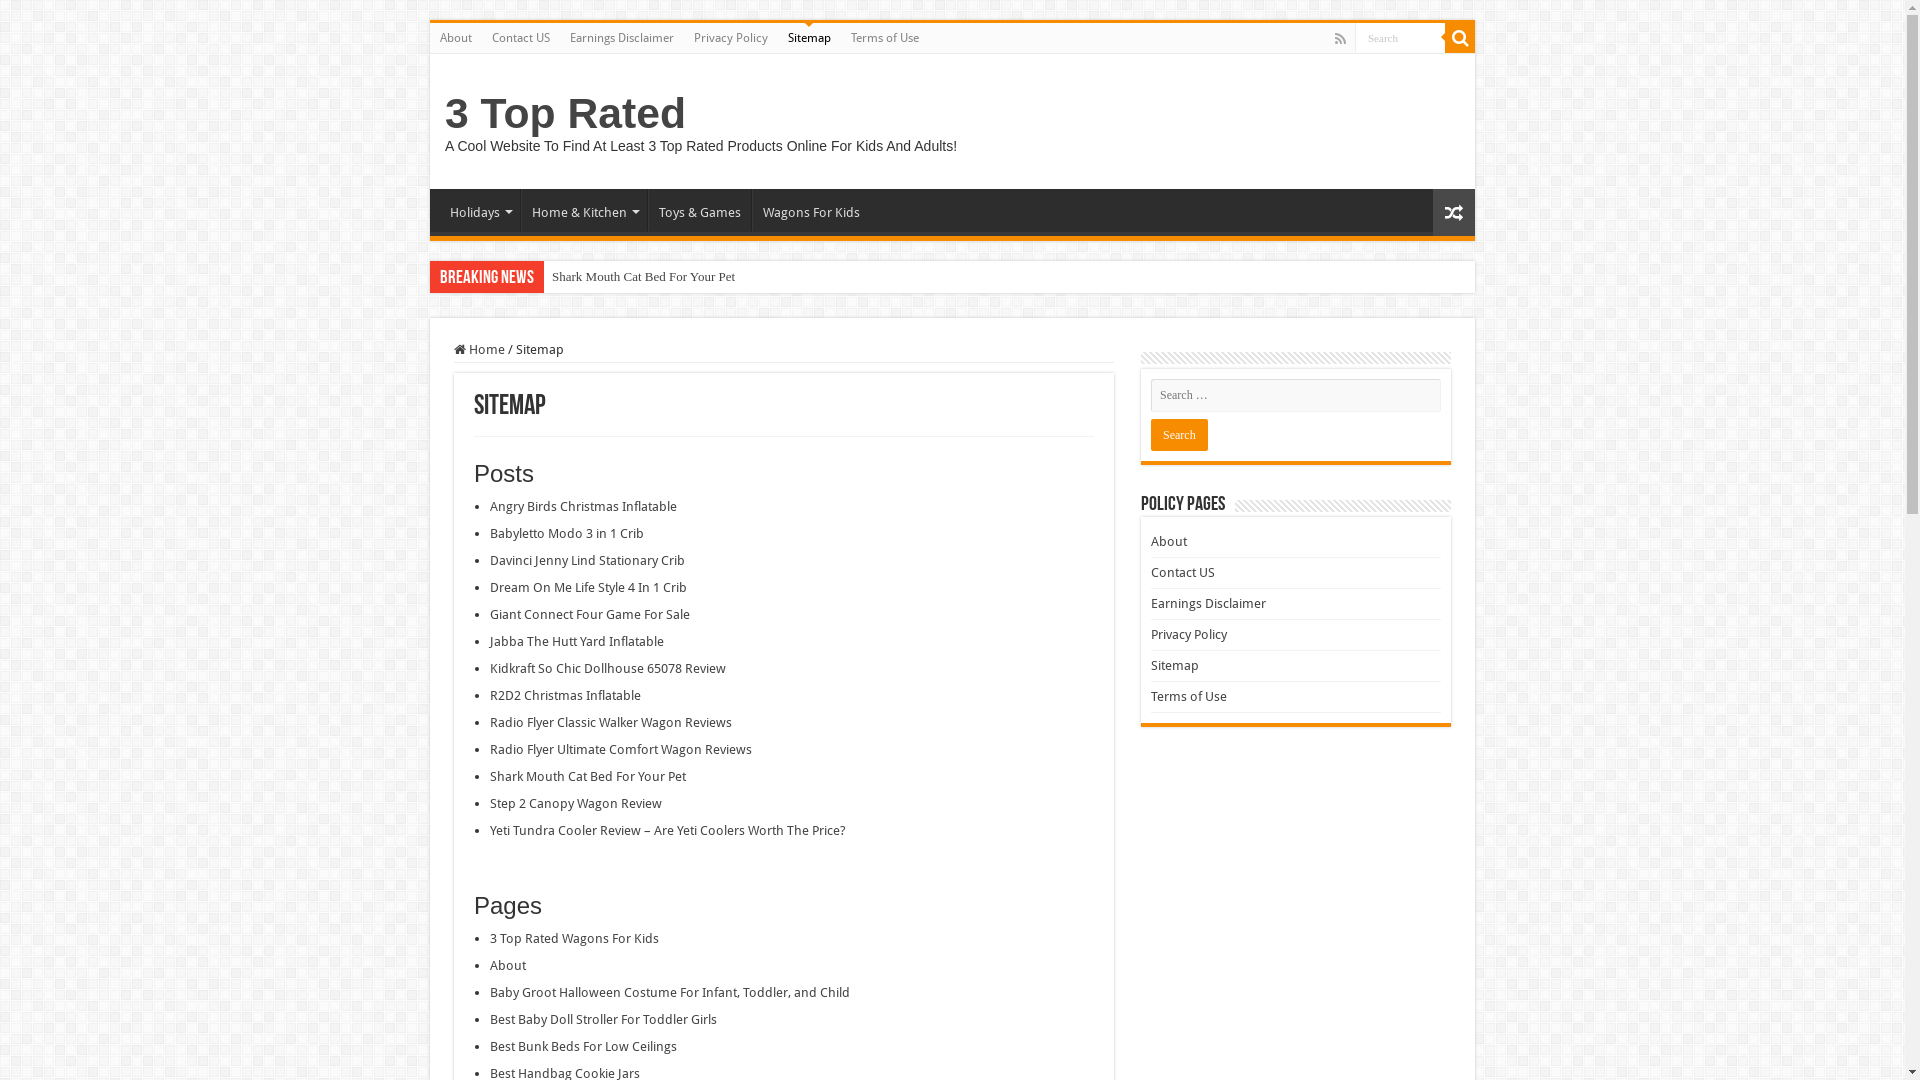  I want to click on Sitemap, so click(810, 38).